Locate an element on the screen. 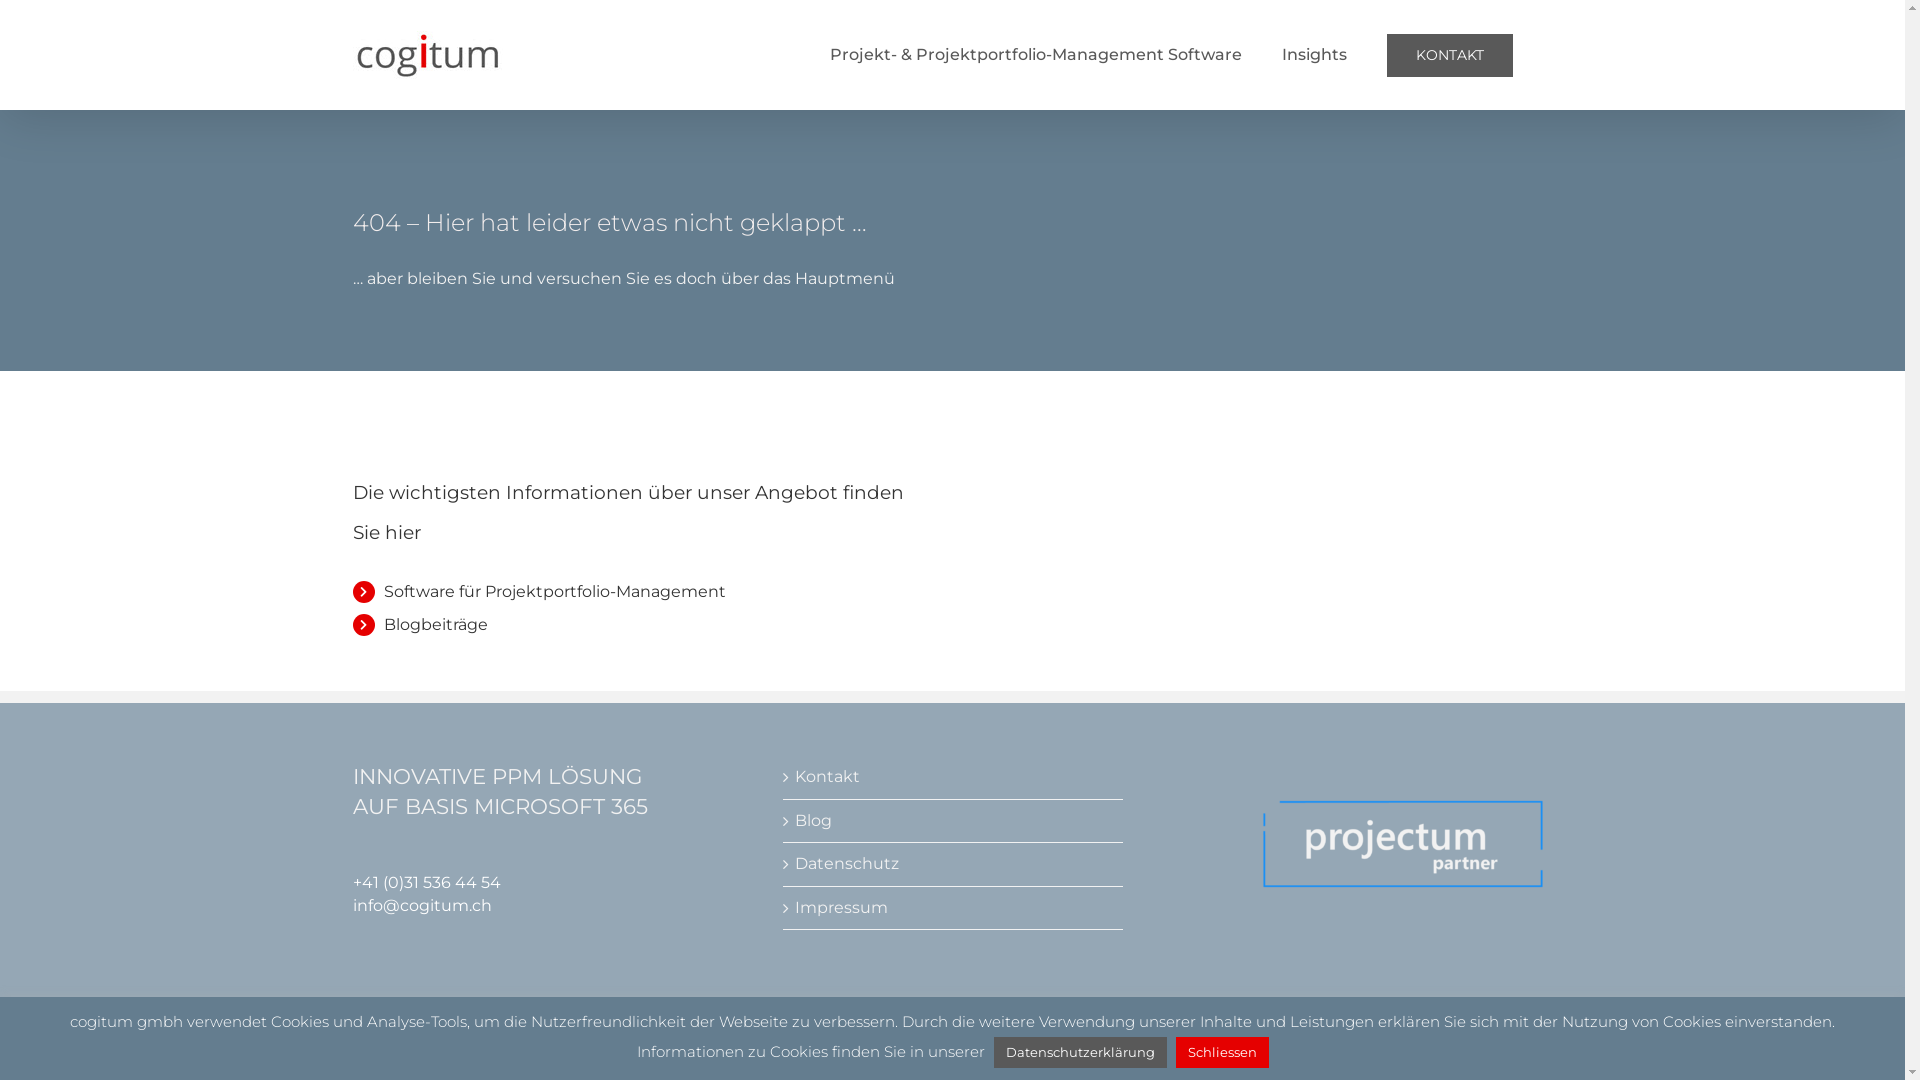 This screenshot has width=1920, height=1080. Xing is located at coordinates (1544, 1045).